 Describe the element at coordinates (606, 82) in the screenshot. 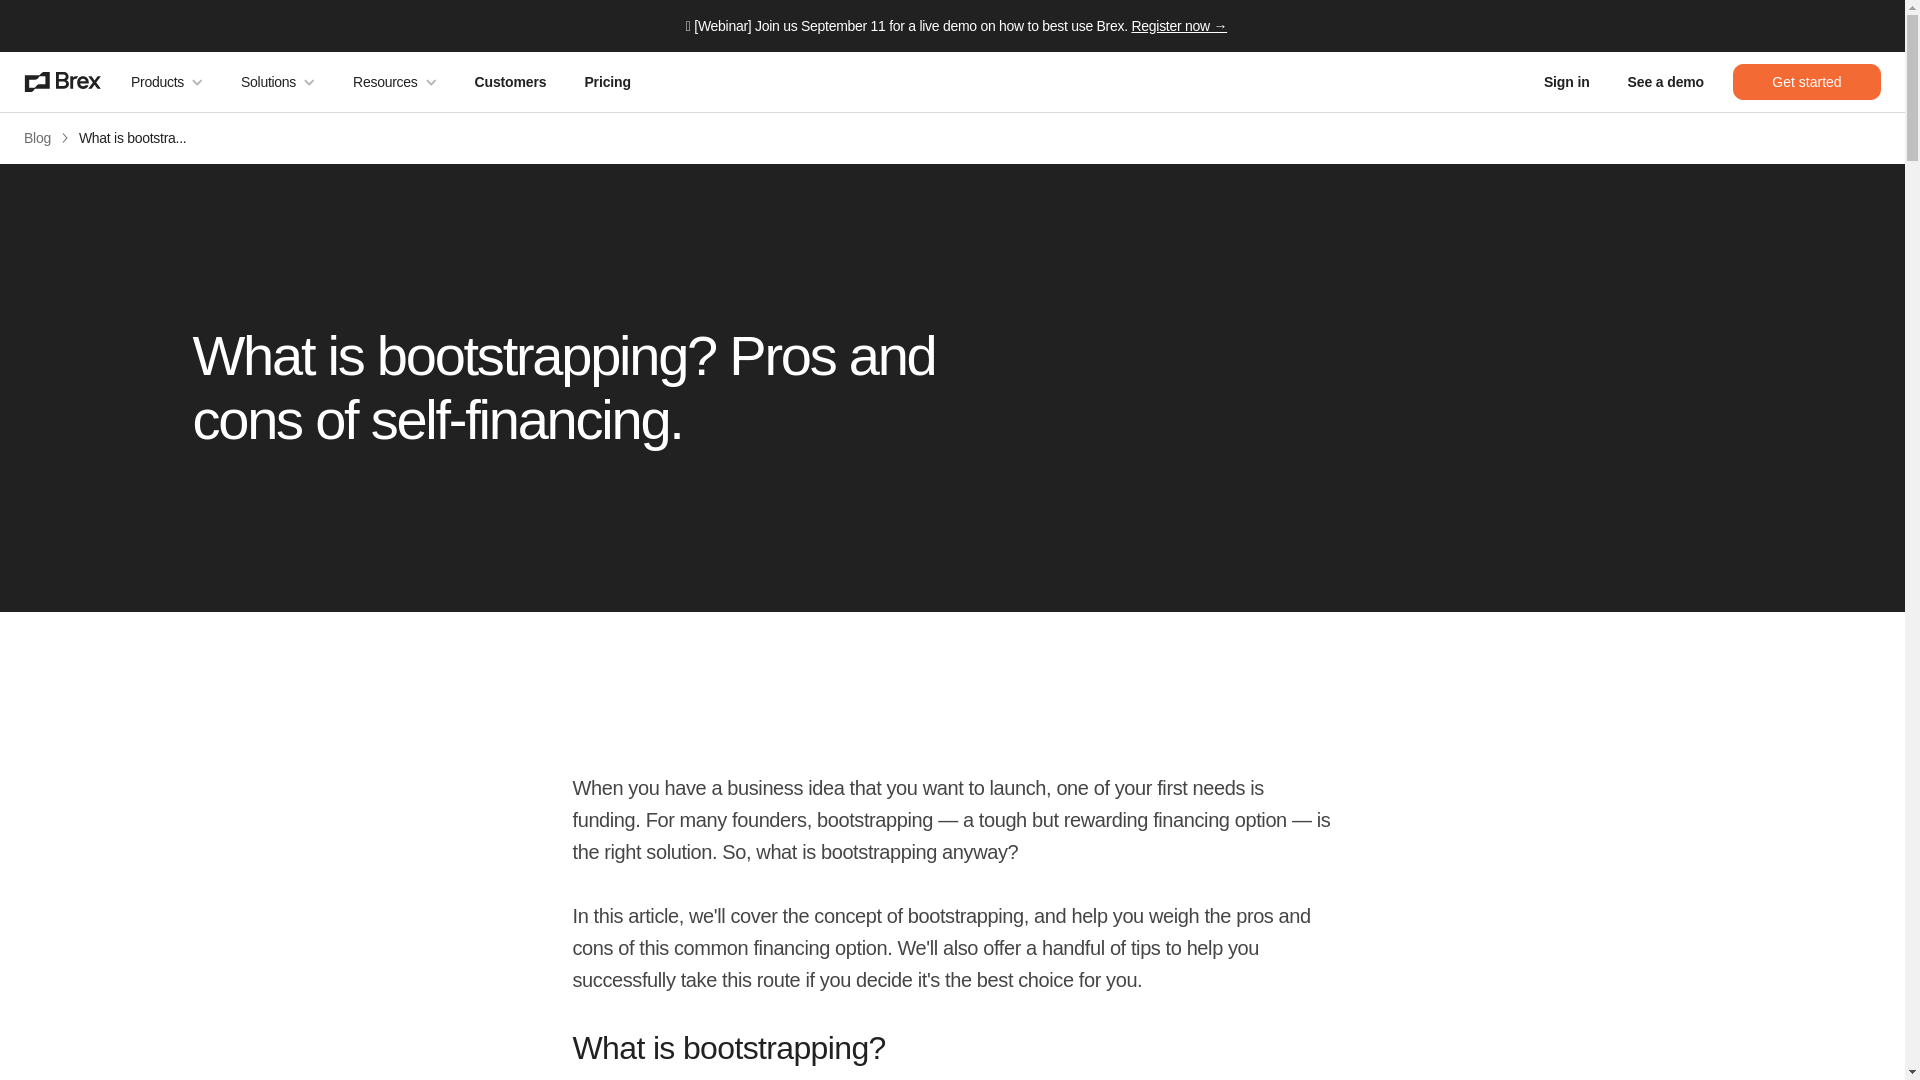

I see `Pricing` at that location.